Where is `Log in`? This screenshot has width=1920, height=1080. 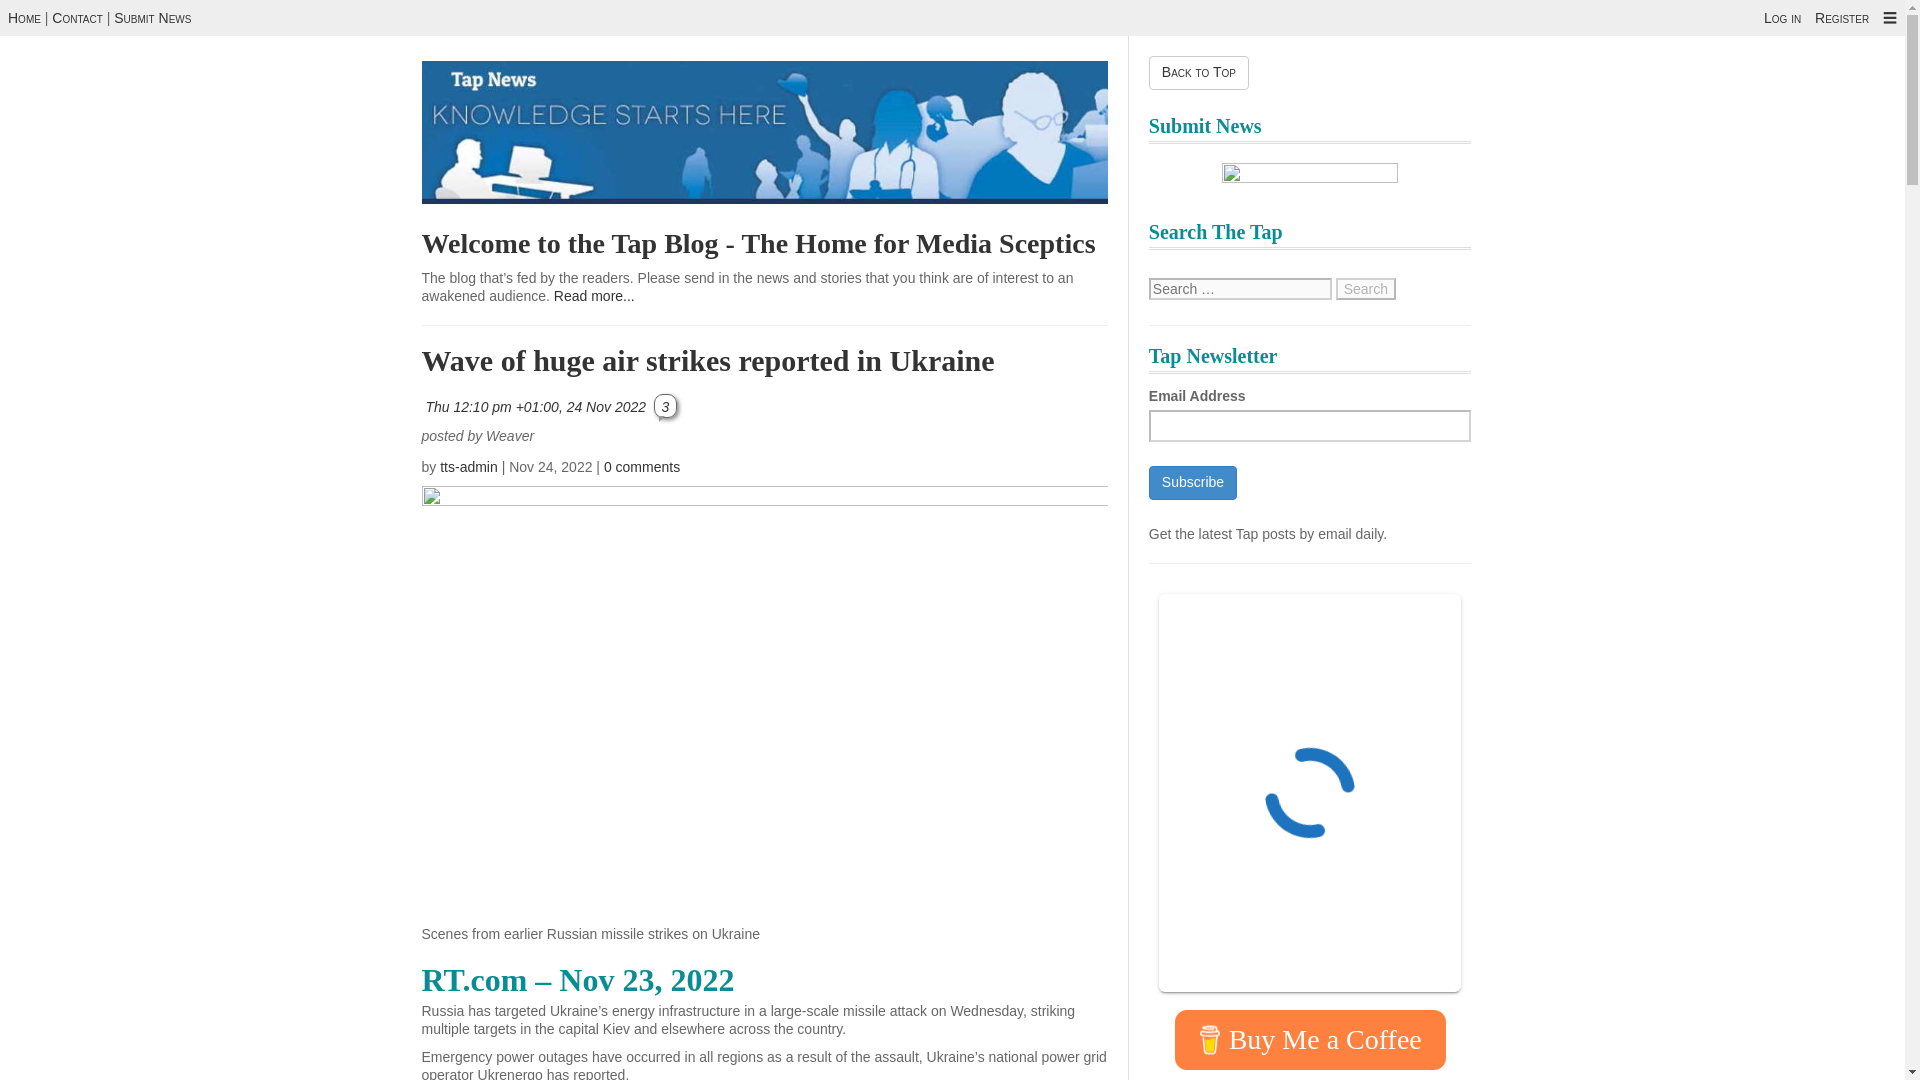 Log in is located at coordinates (1782, 17).